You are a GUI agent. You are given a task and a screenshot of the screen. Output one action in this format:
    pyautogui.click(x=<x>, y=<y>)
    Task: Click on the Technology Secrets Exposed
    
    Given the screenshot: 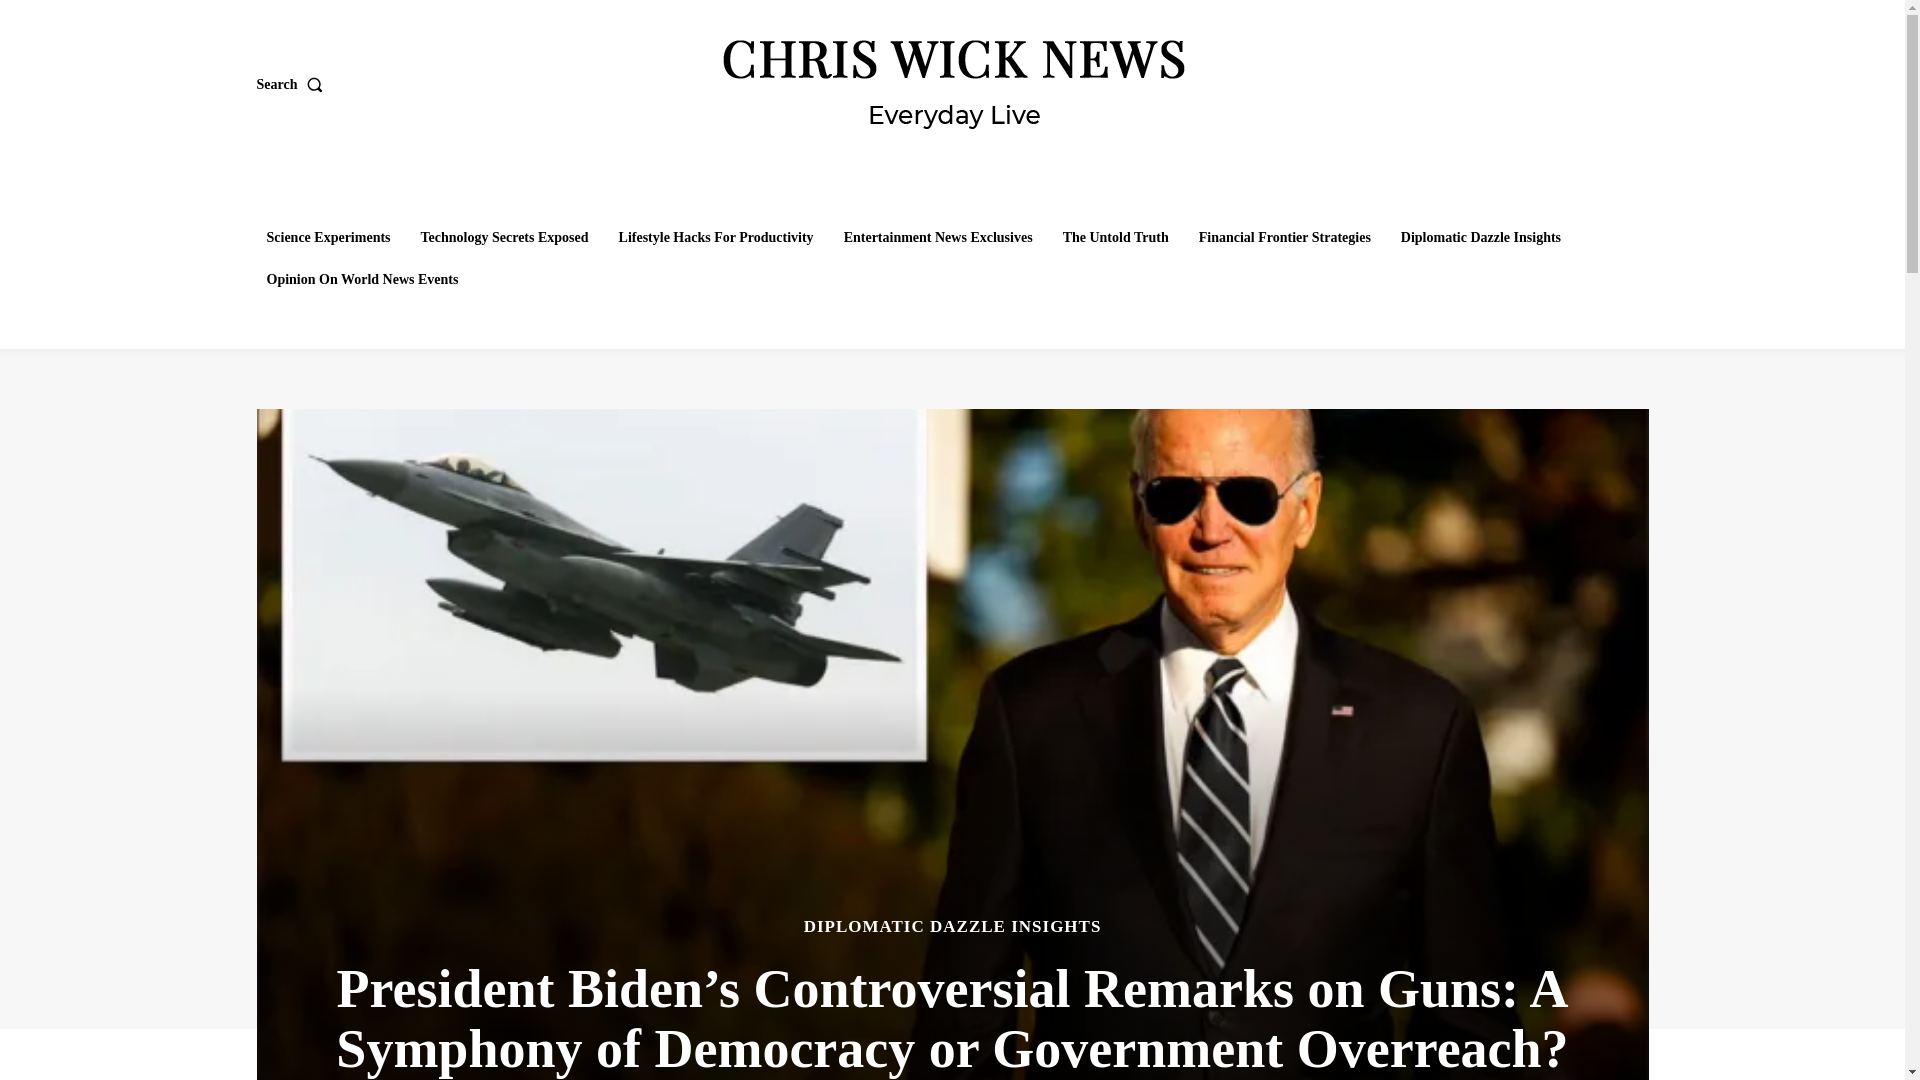 What is the action you would take?
    pyautogui.click(x=504, y=238)
    